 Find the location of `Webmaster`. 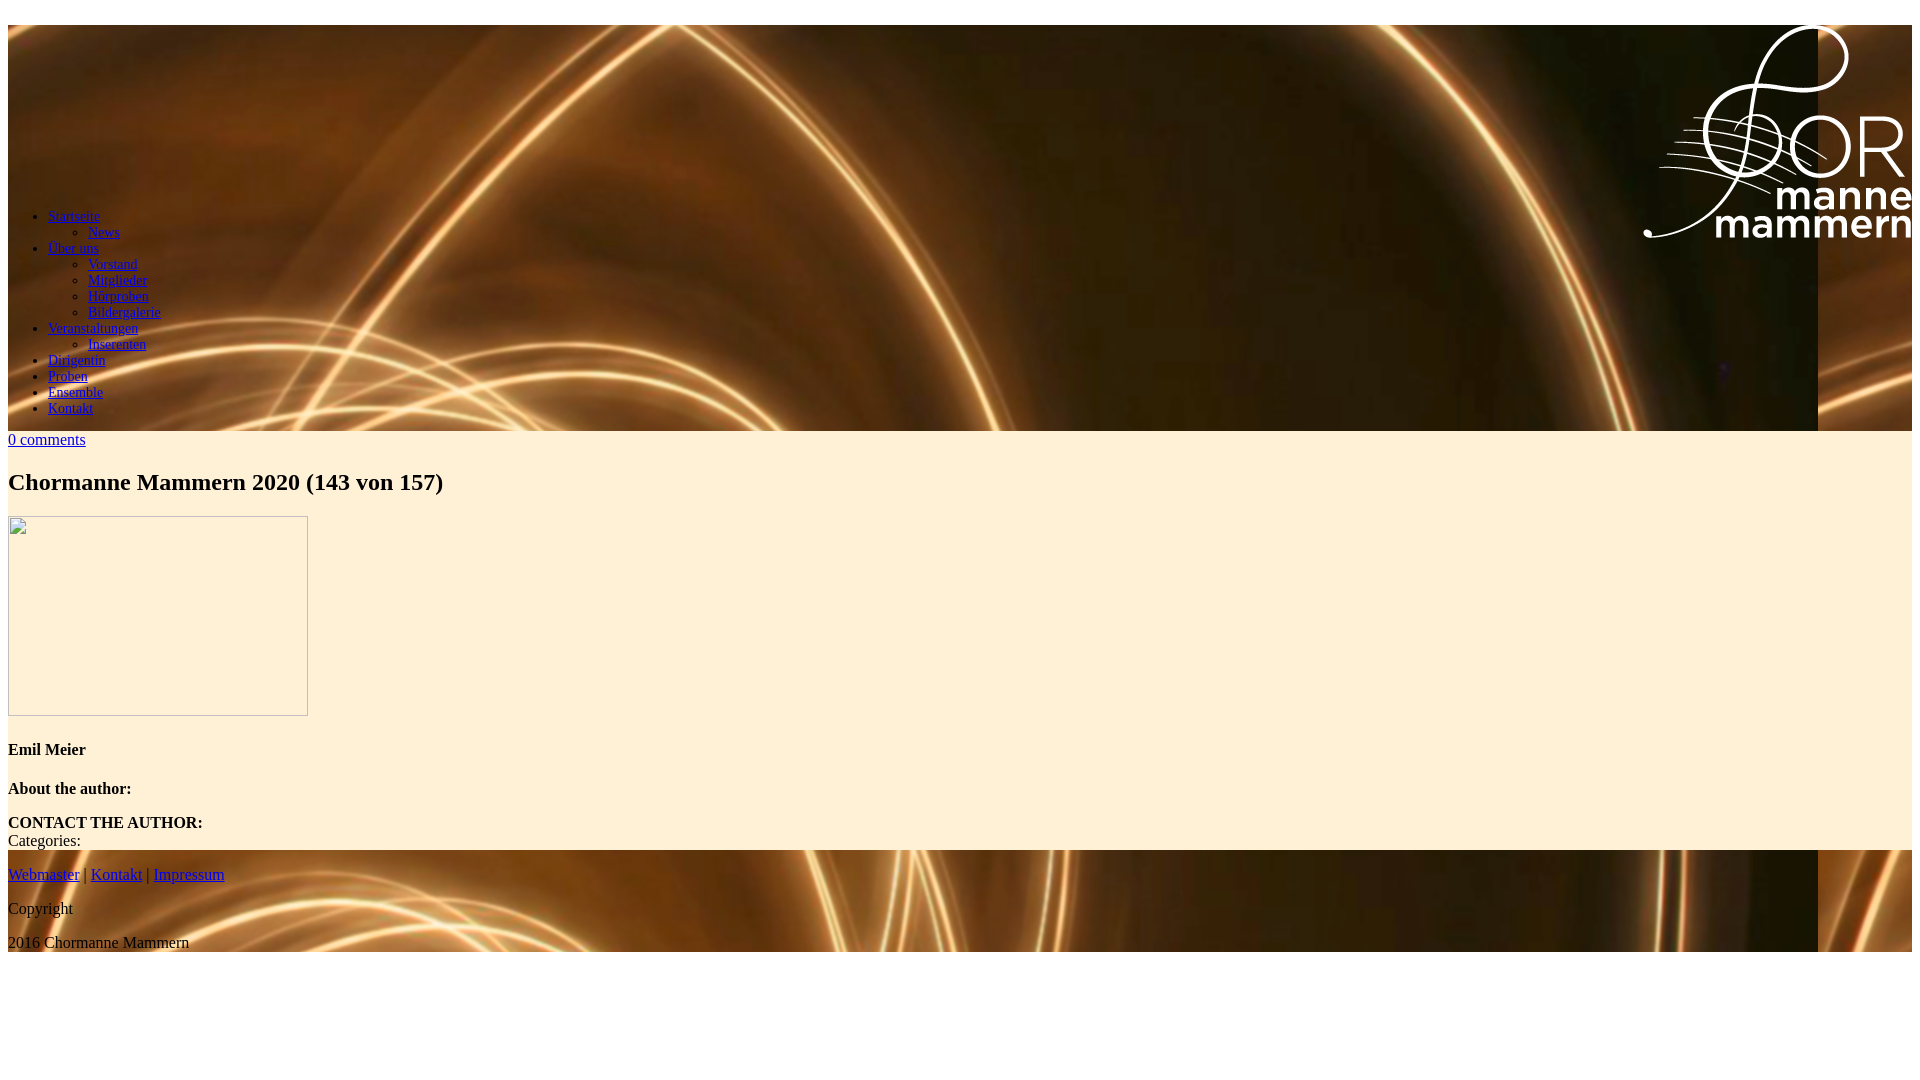

Webmaster is located at coordinates (44, 874).